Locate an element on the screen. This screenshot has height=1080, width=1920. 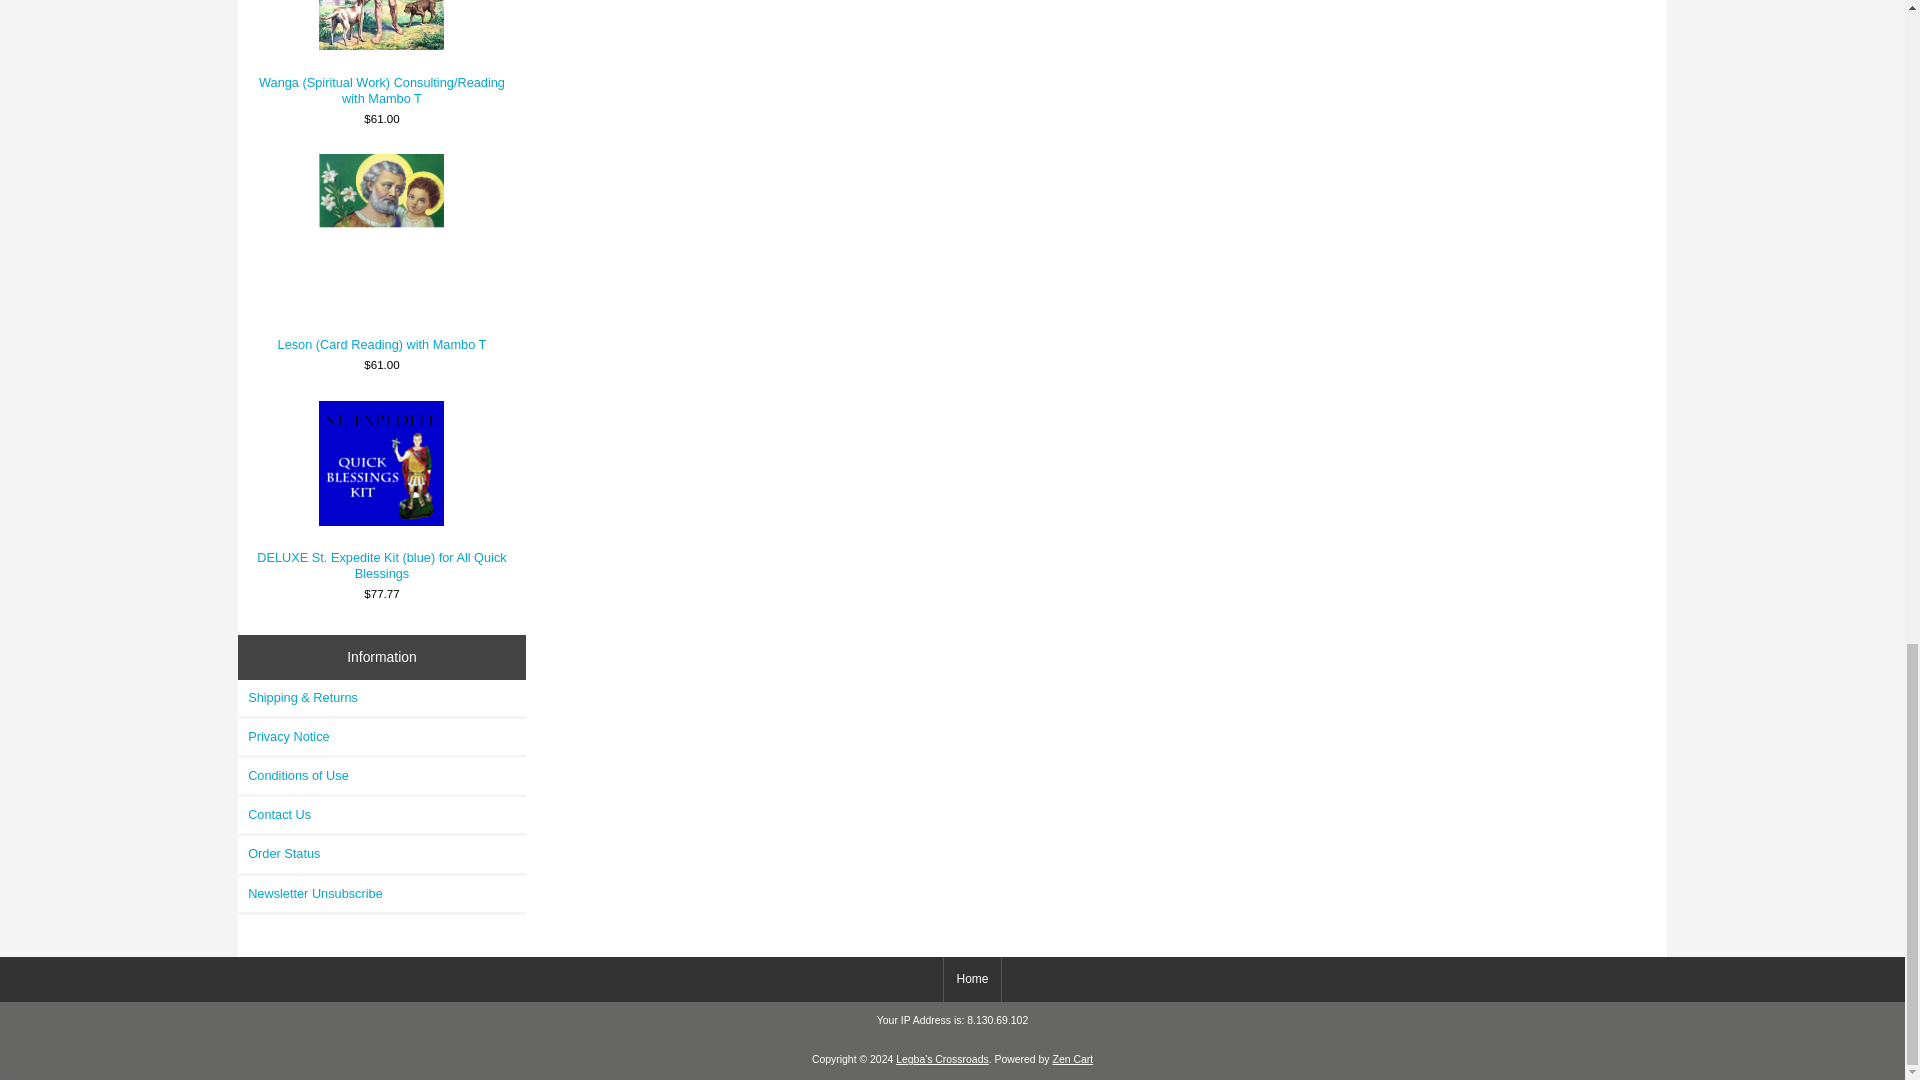
Privacy Notice is located at coordinates (382, 736).